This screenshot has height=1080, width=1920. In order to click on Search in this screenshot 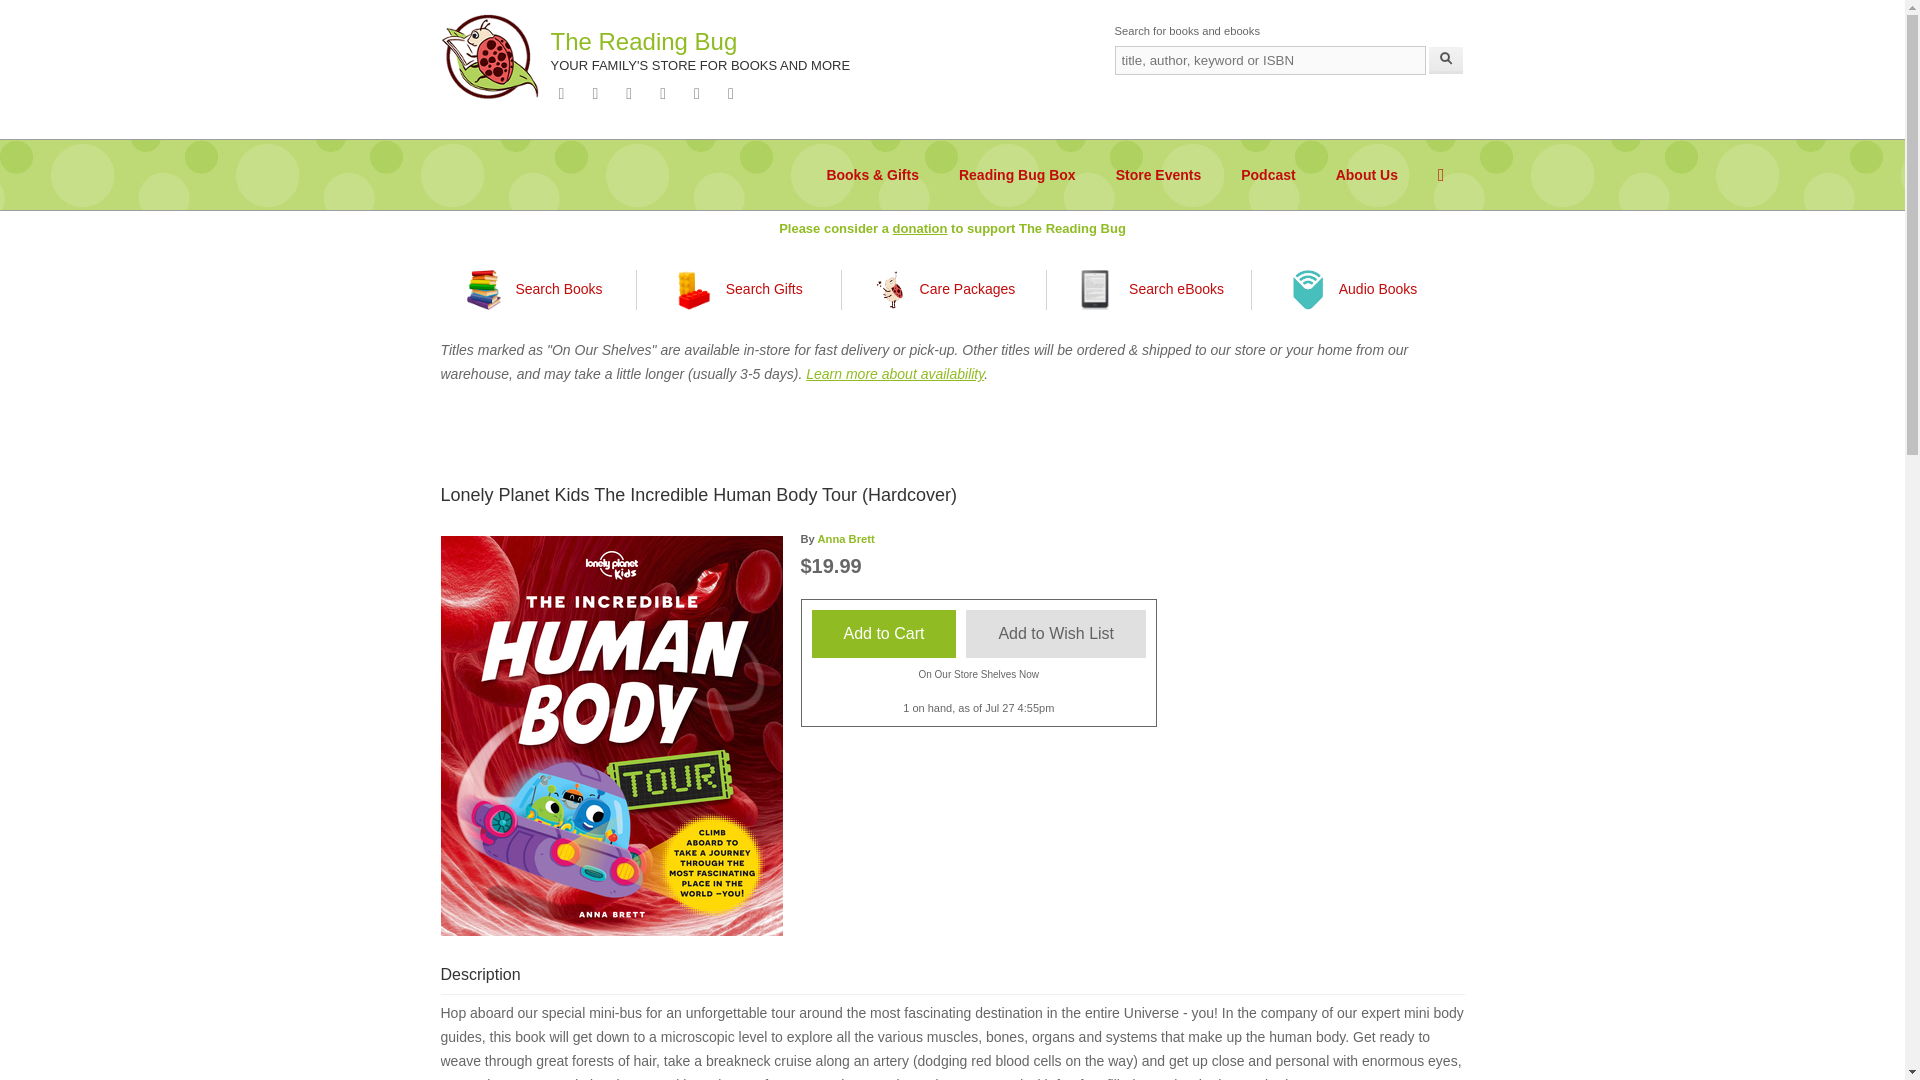, I will do `click(1446, 60)`.